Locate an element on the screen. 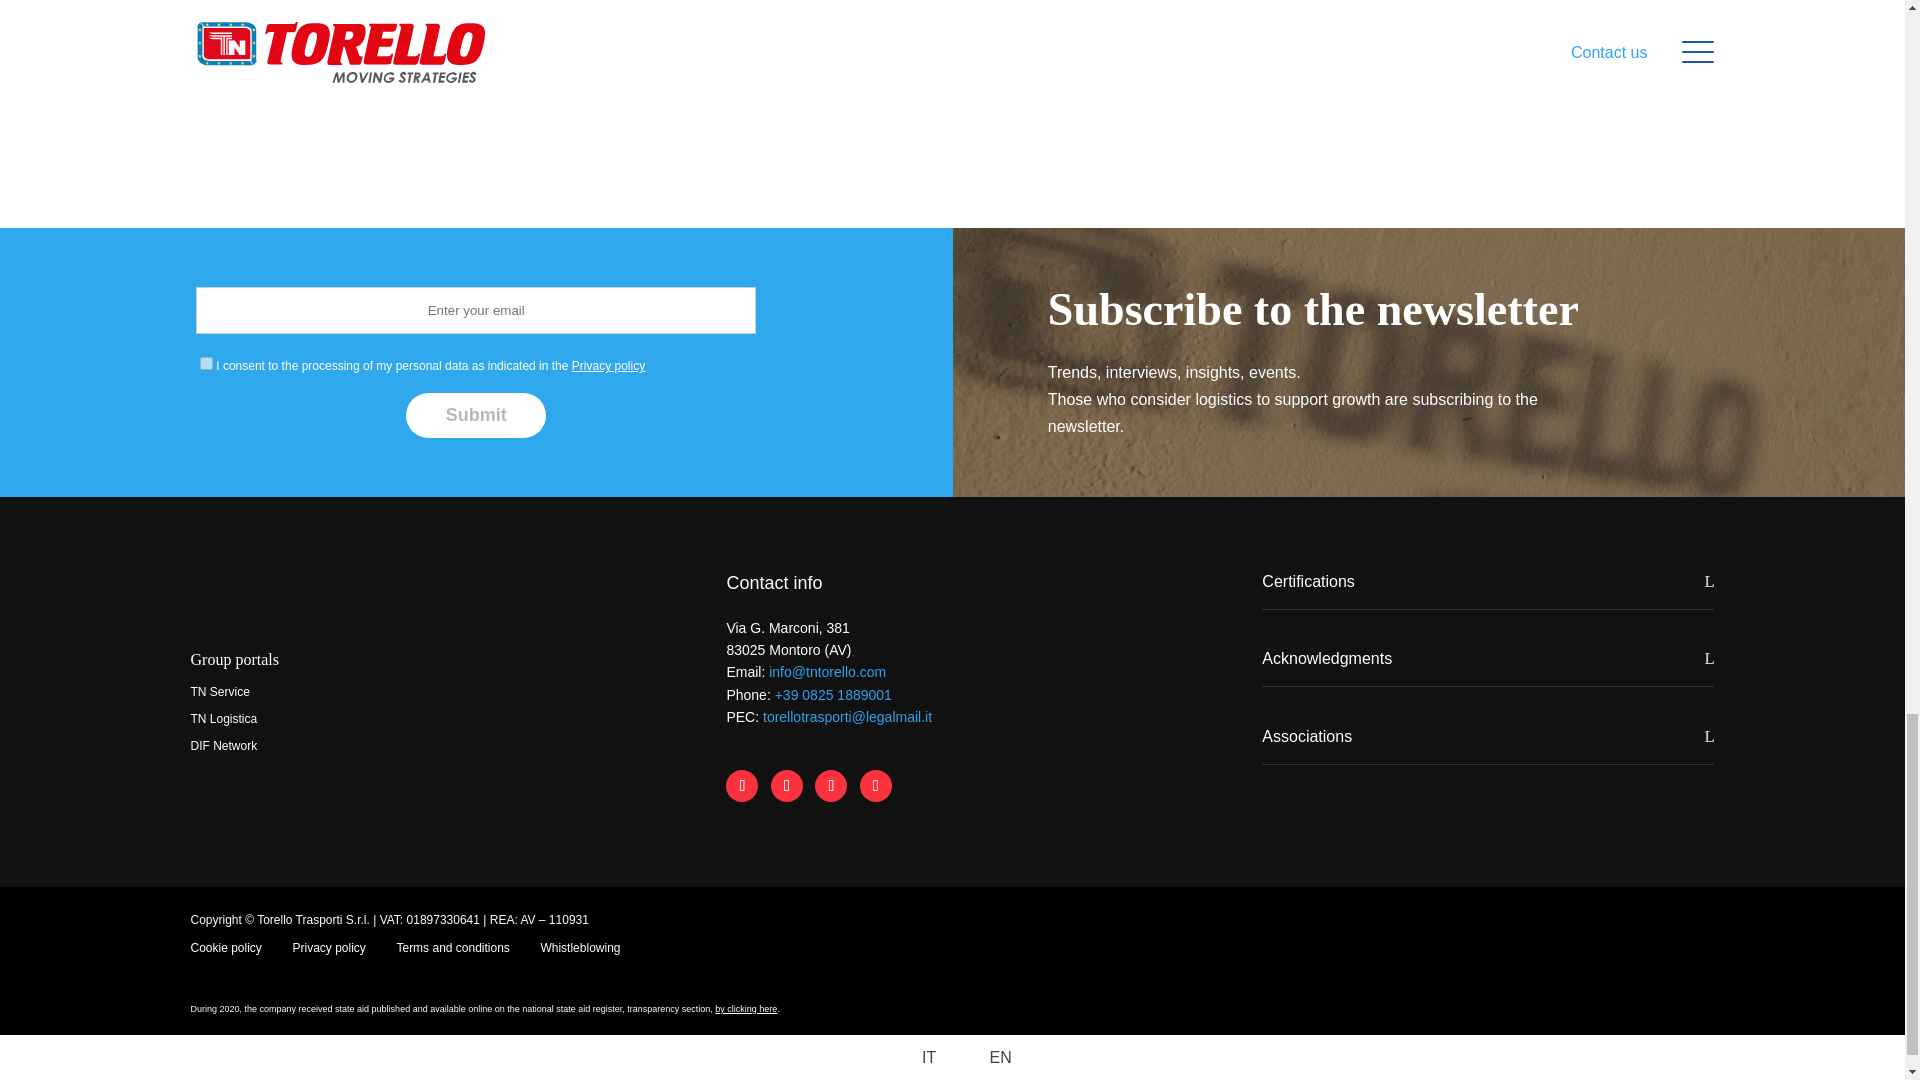 The width and height of the screenshot is (1920, 1080). TN Service is located at coordinates (220, 691).